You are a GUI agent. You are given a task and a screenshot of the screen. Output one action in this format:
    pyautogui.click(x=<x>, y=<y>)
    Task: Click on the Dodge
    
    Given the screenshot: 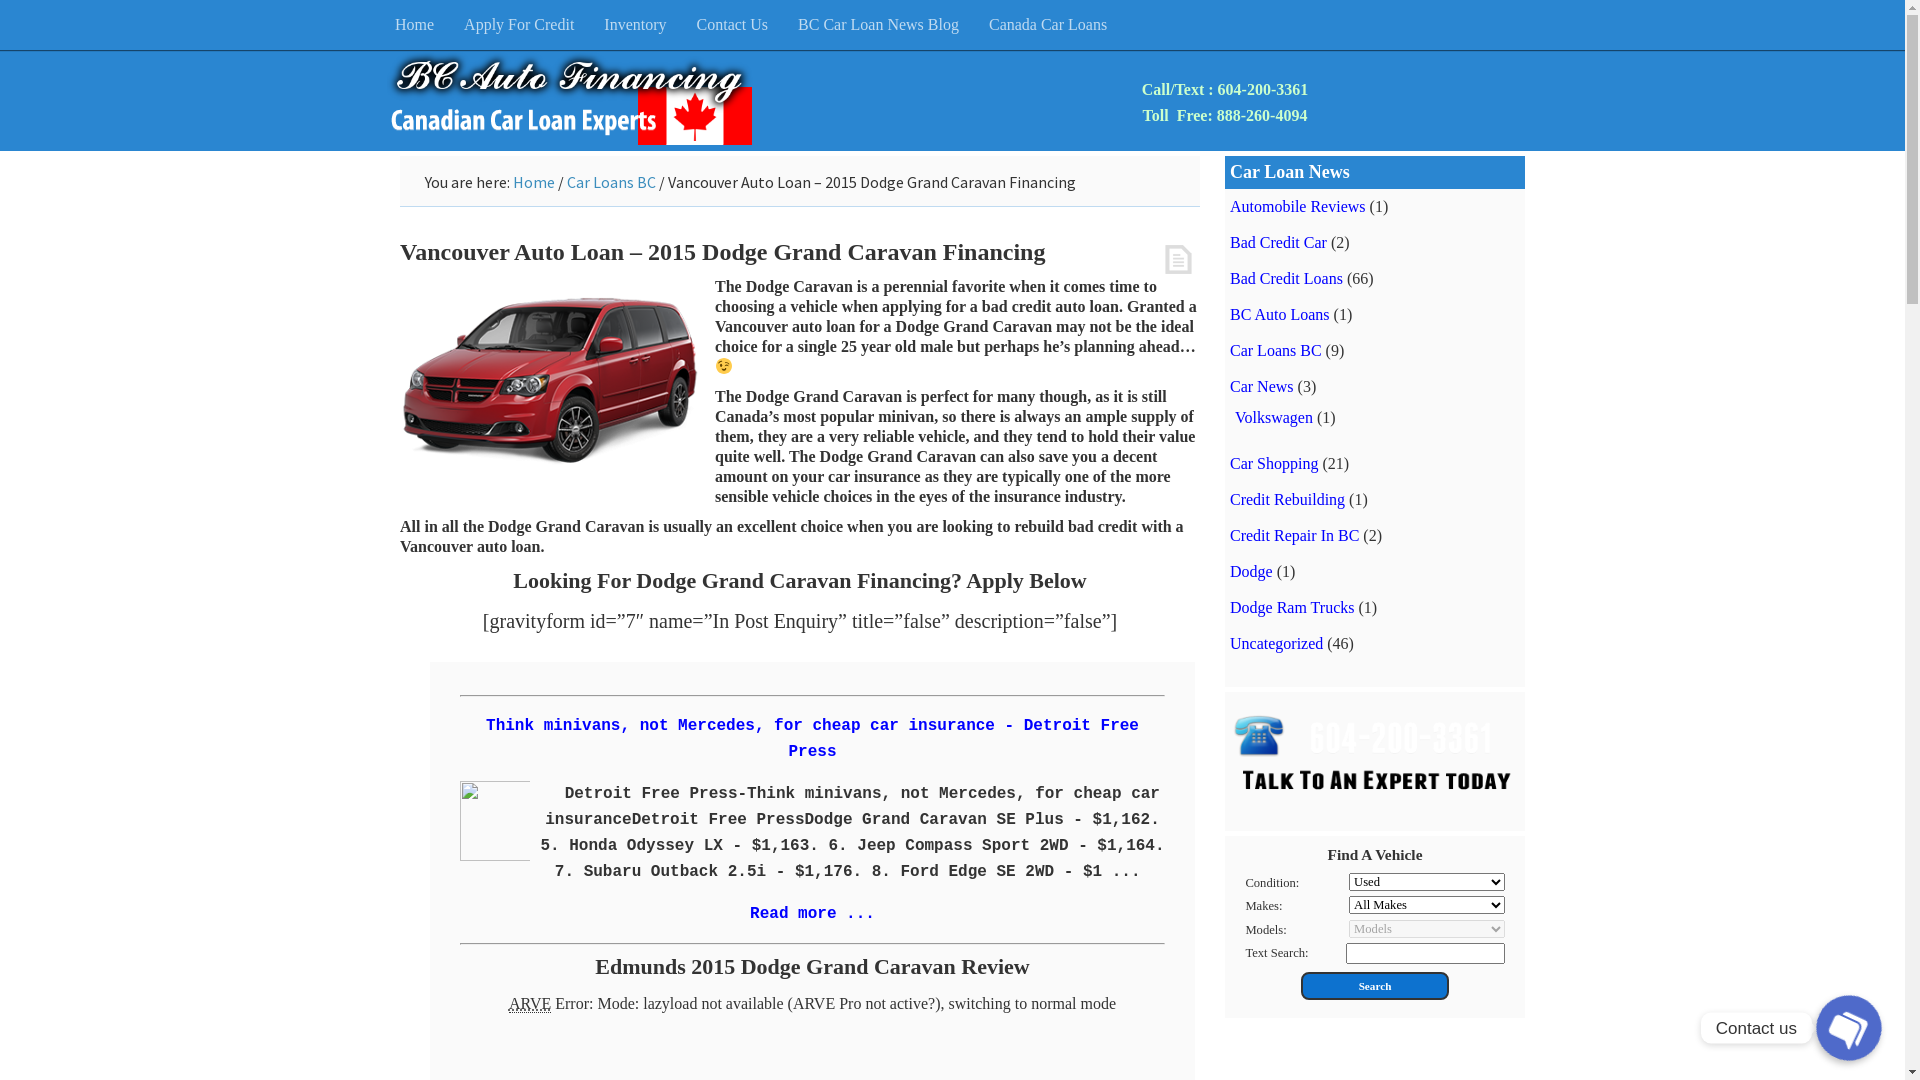 What is the action you would take?
    pyautogui.click(x=1252, y=570)
    